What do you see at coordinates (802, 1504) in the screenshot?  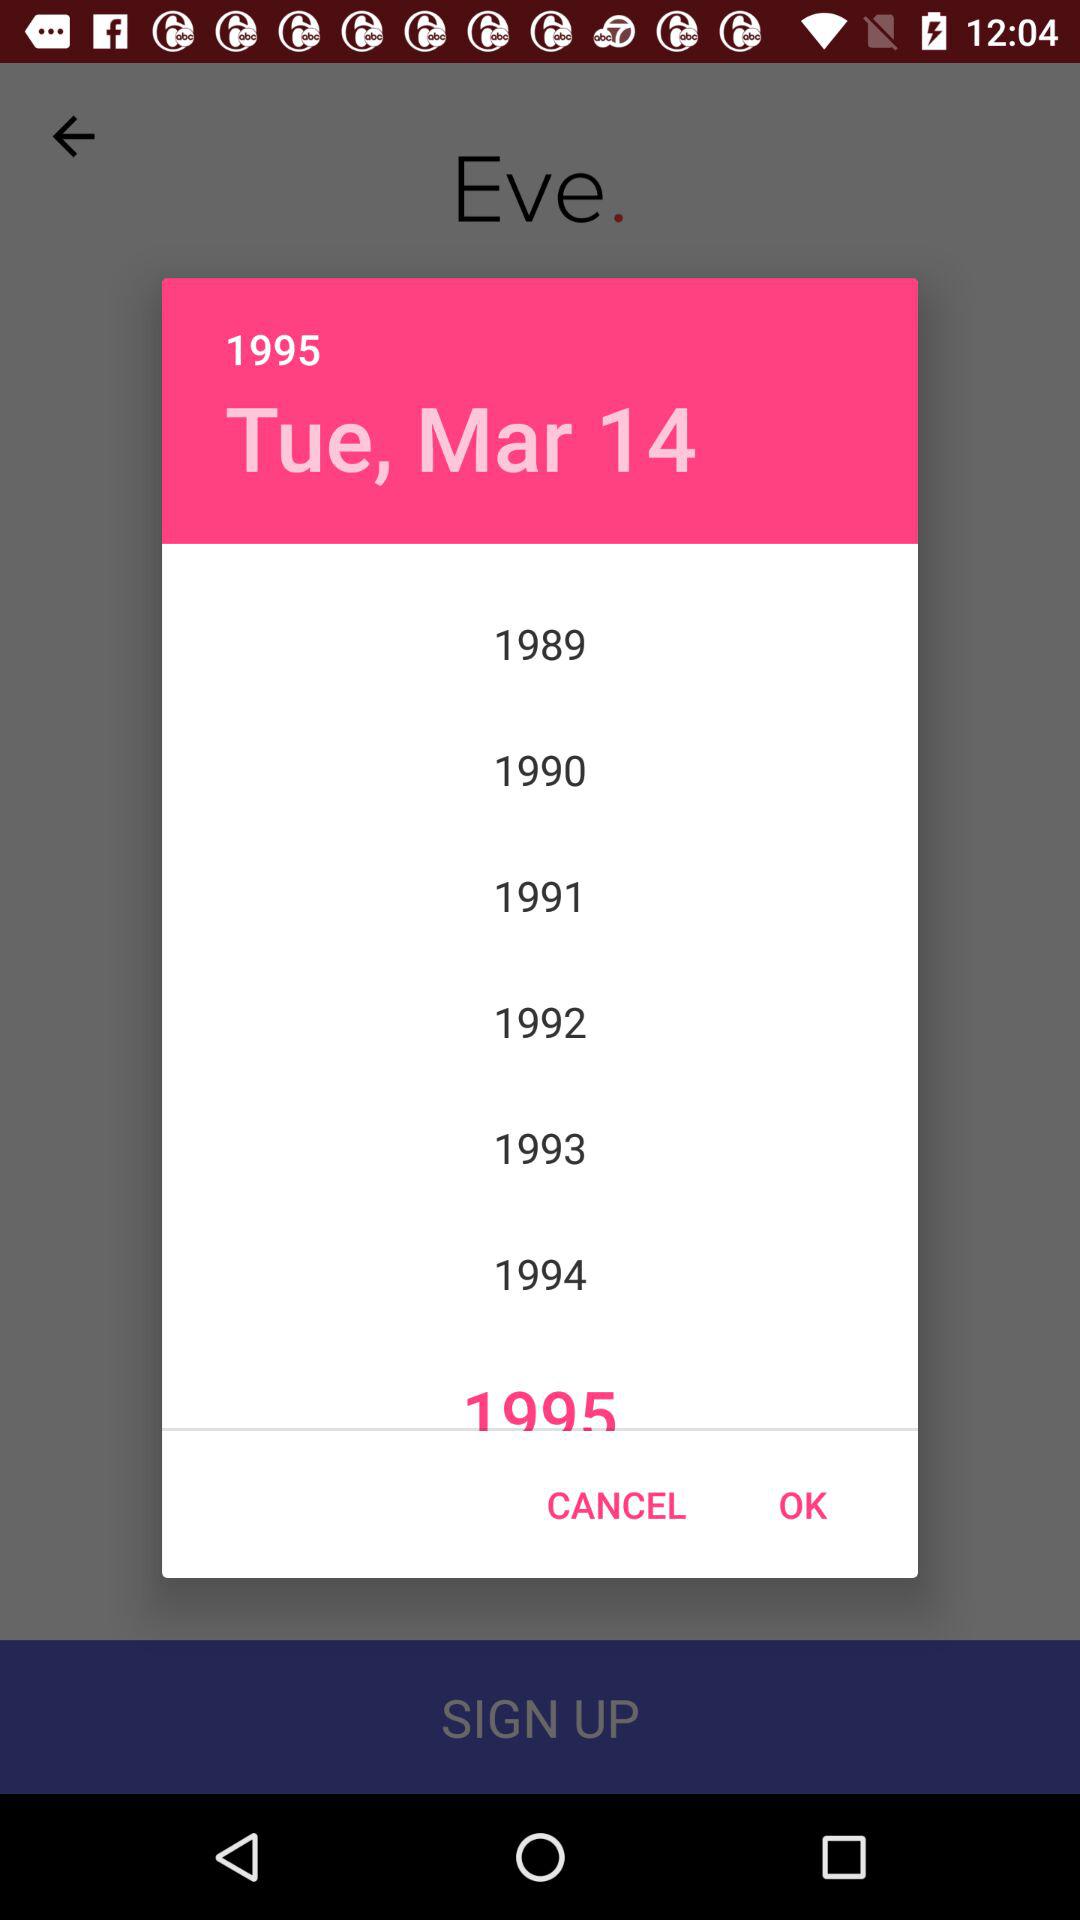 I see `turn off the icon at the bottom right corner` at bounding box center [802, 1504].